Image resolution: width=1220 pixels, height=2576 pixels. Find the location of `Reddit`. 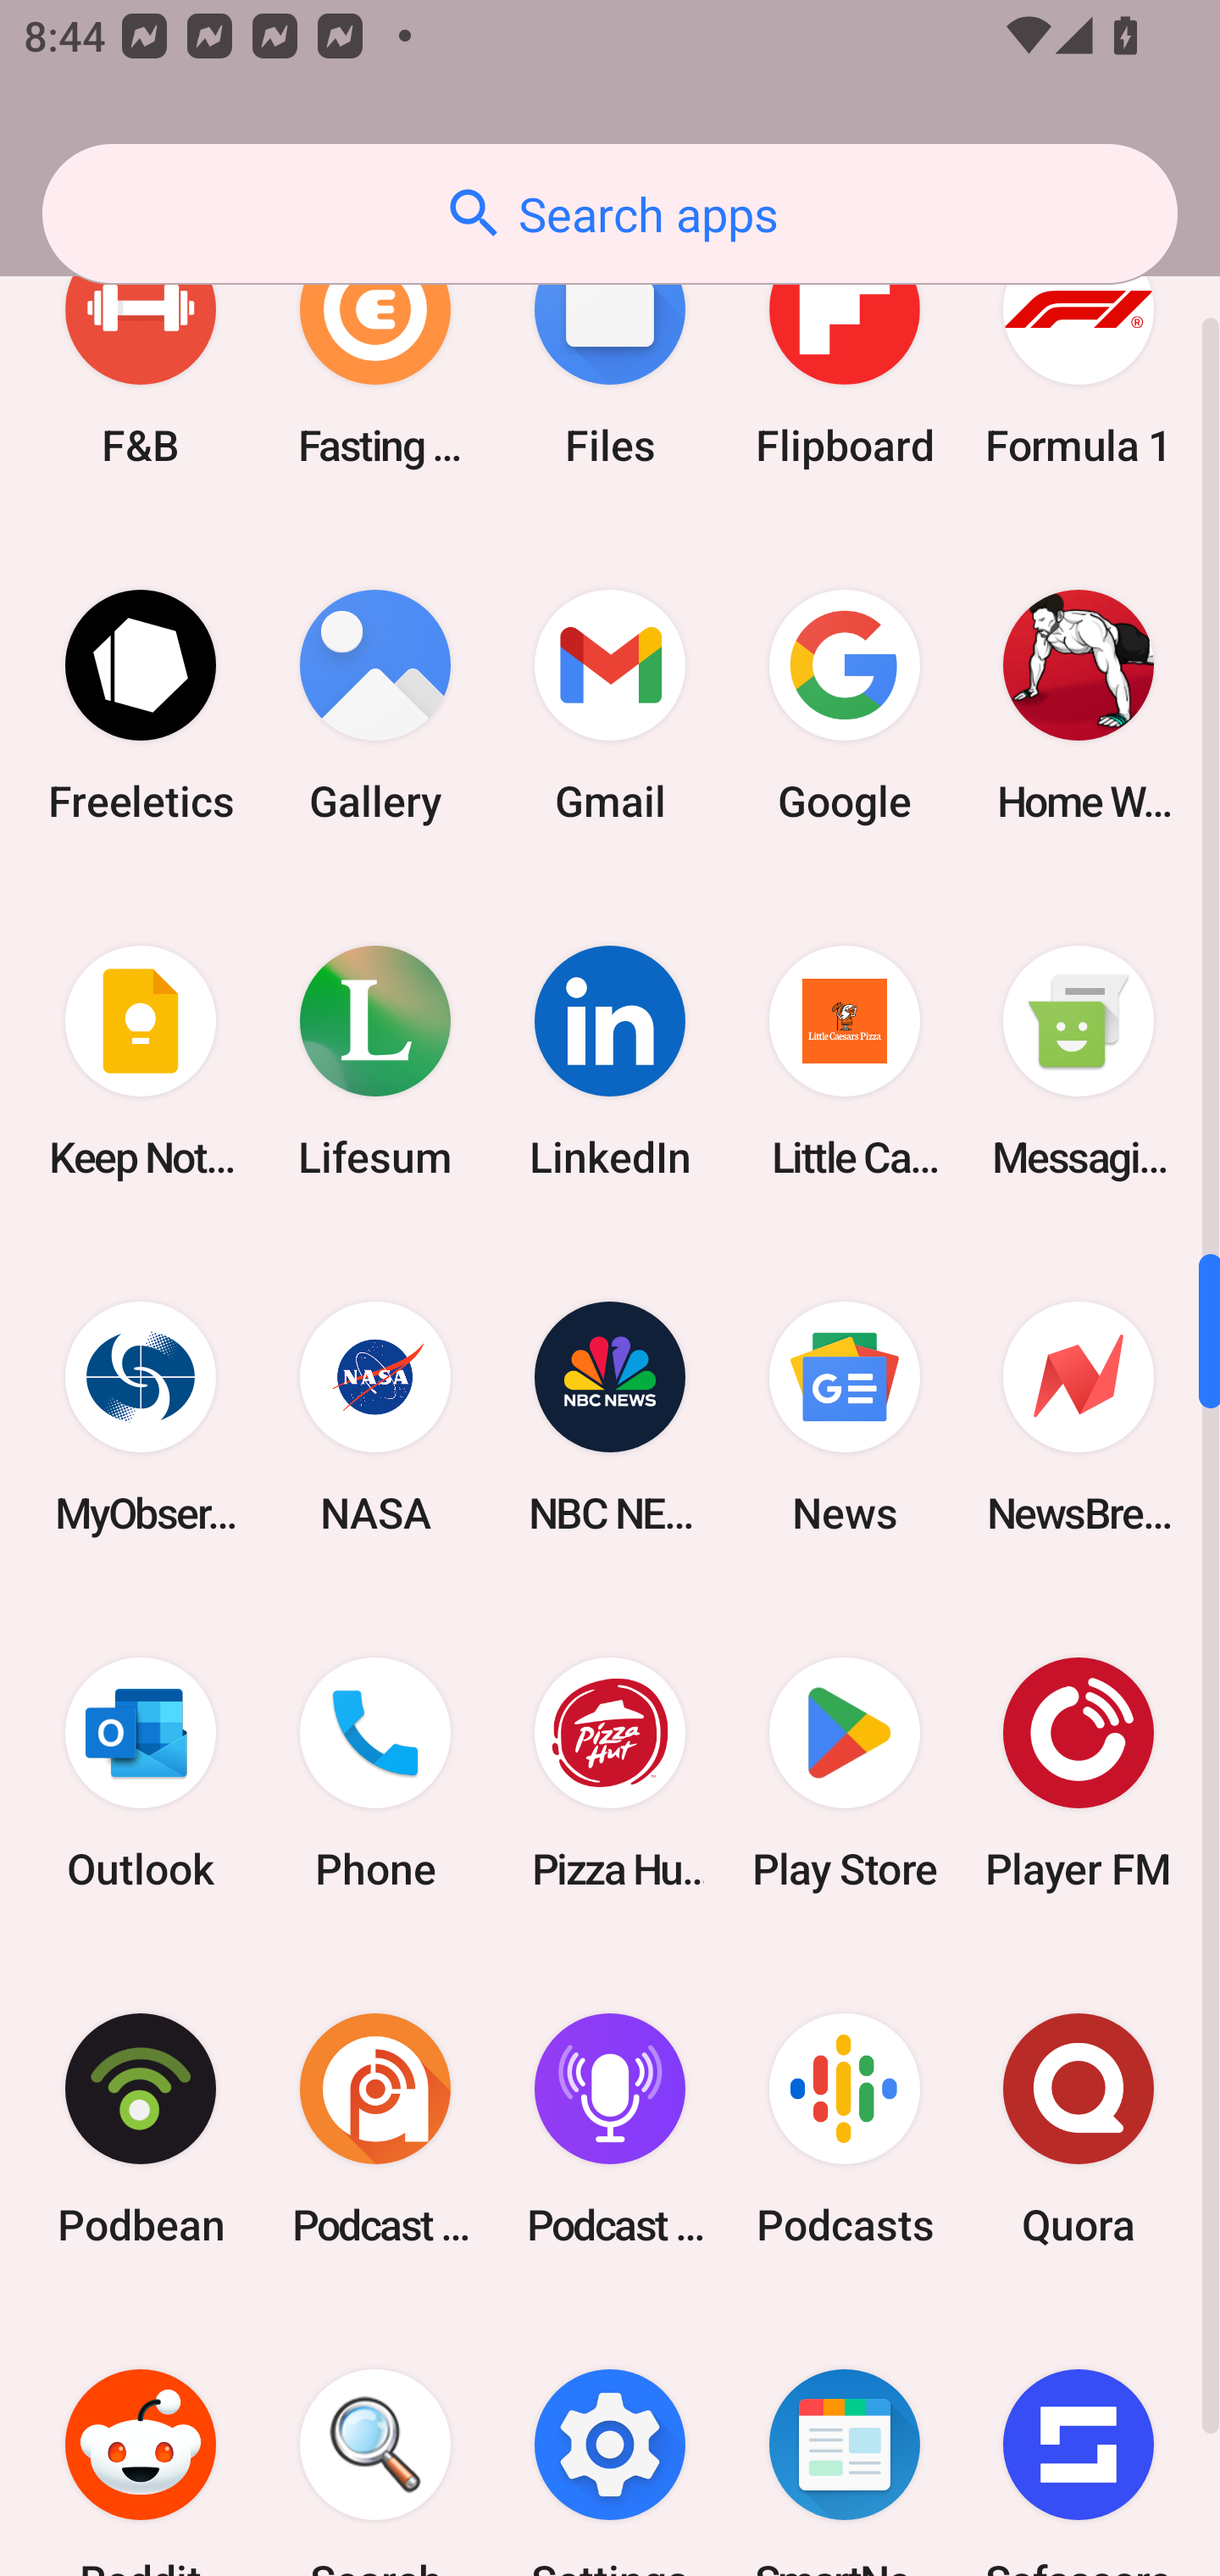

Reddit is located at coordinates (141, 2442).